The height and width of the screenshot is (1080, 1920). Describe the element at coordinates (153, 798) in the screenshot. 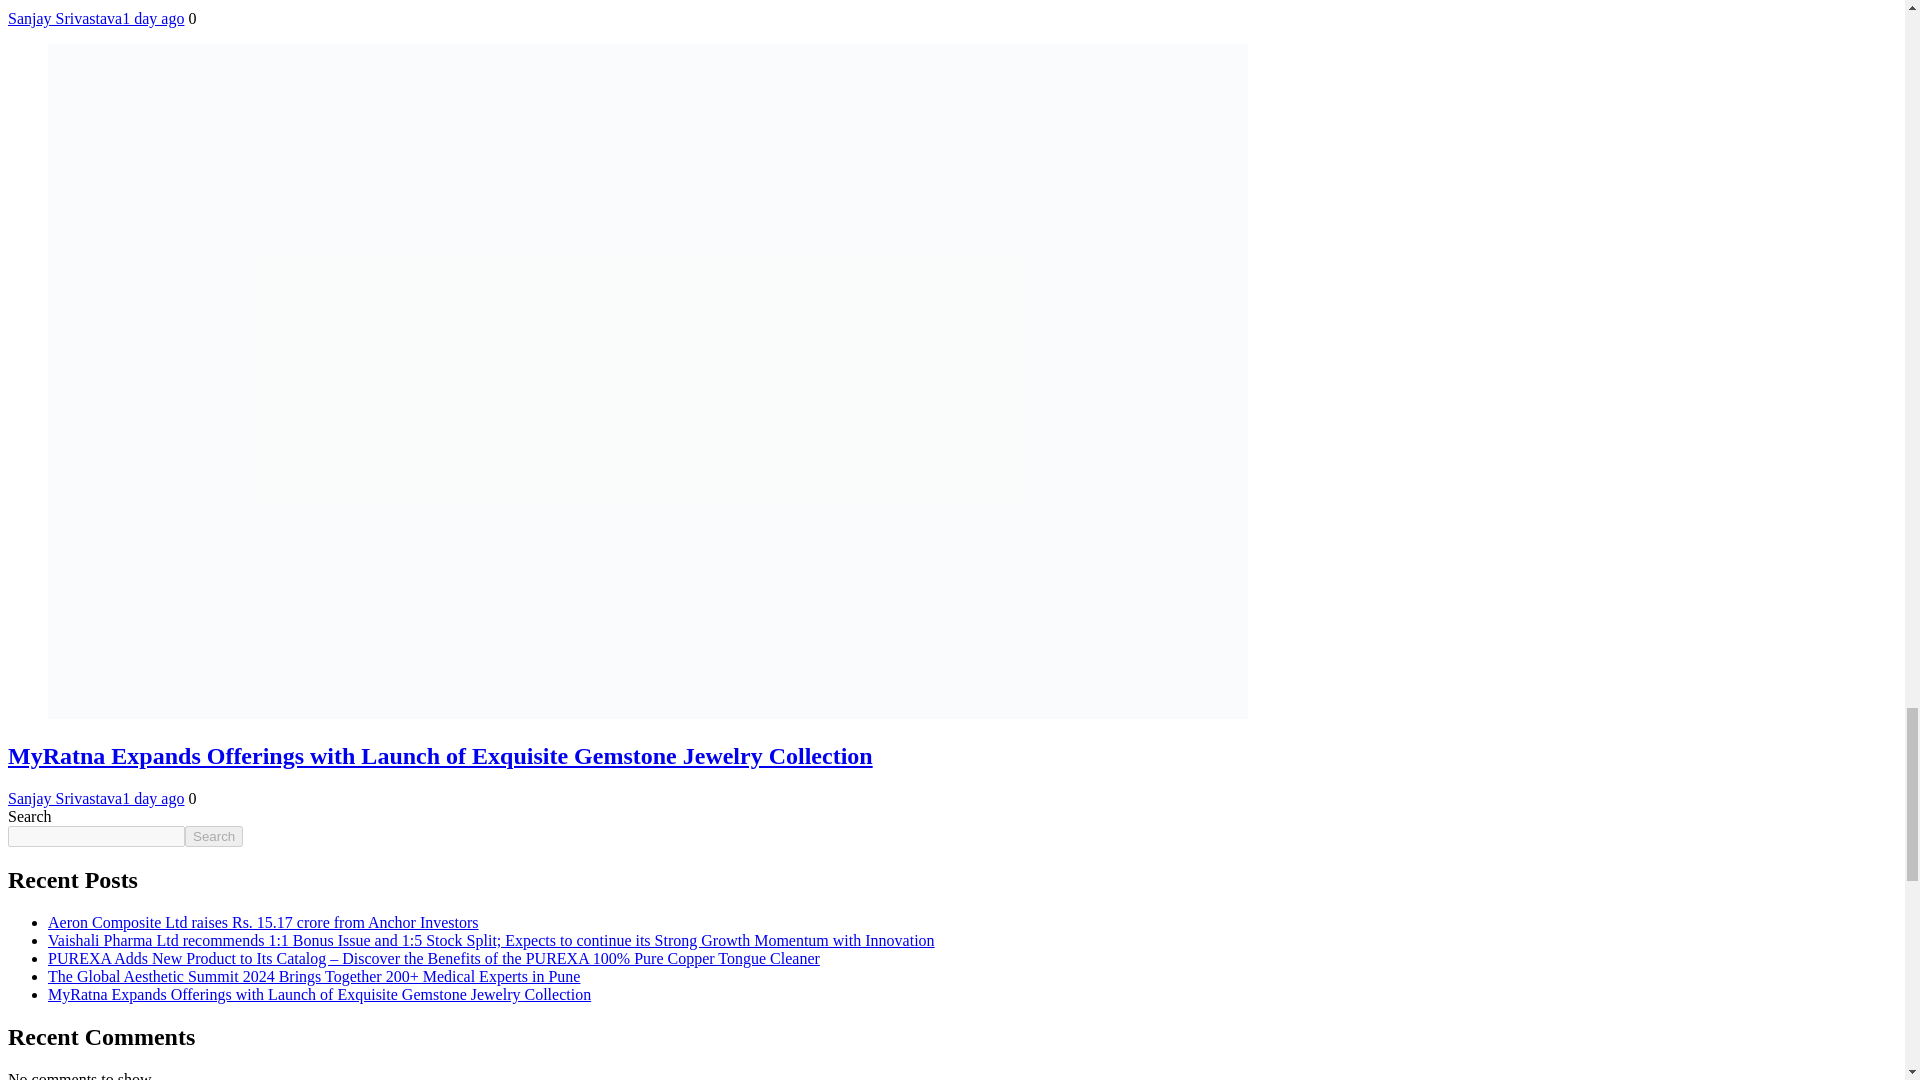

I see `1 day ago` at that location.